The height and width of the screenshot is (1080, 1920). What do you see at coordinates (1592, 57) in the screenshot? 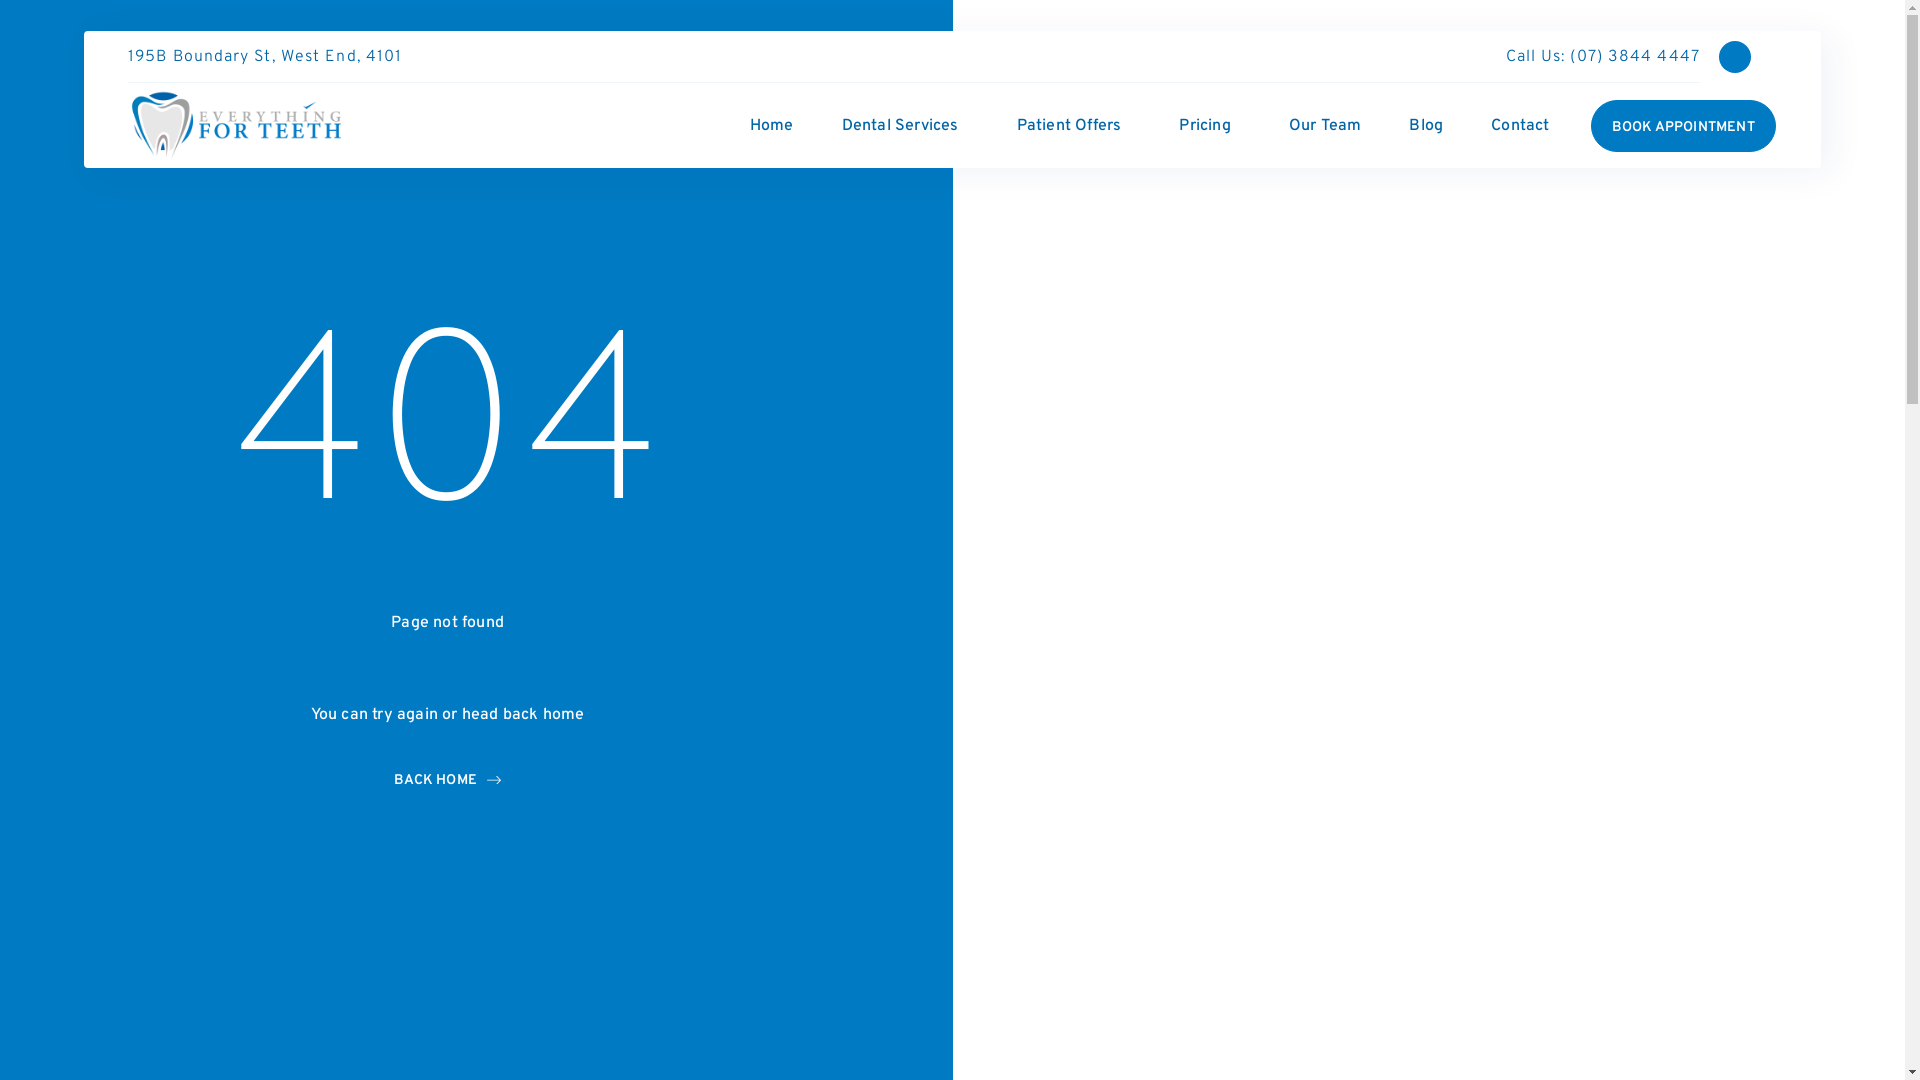
I see `Call Us: (07) 3844 4447` at bounding box center [1592, 57].